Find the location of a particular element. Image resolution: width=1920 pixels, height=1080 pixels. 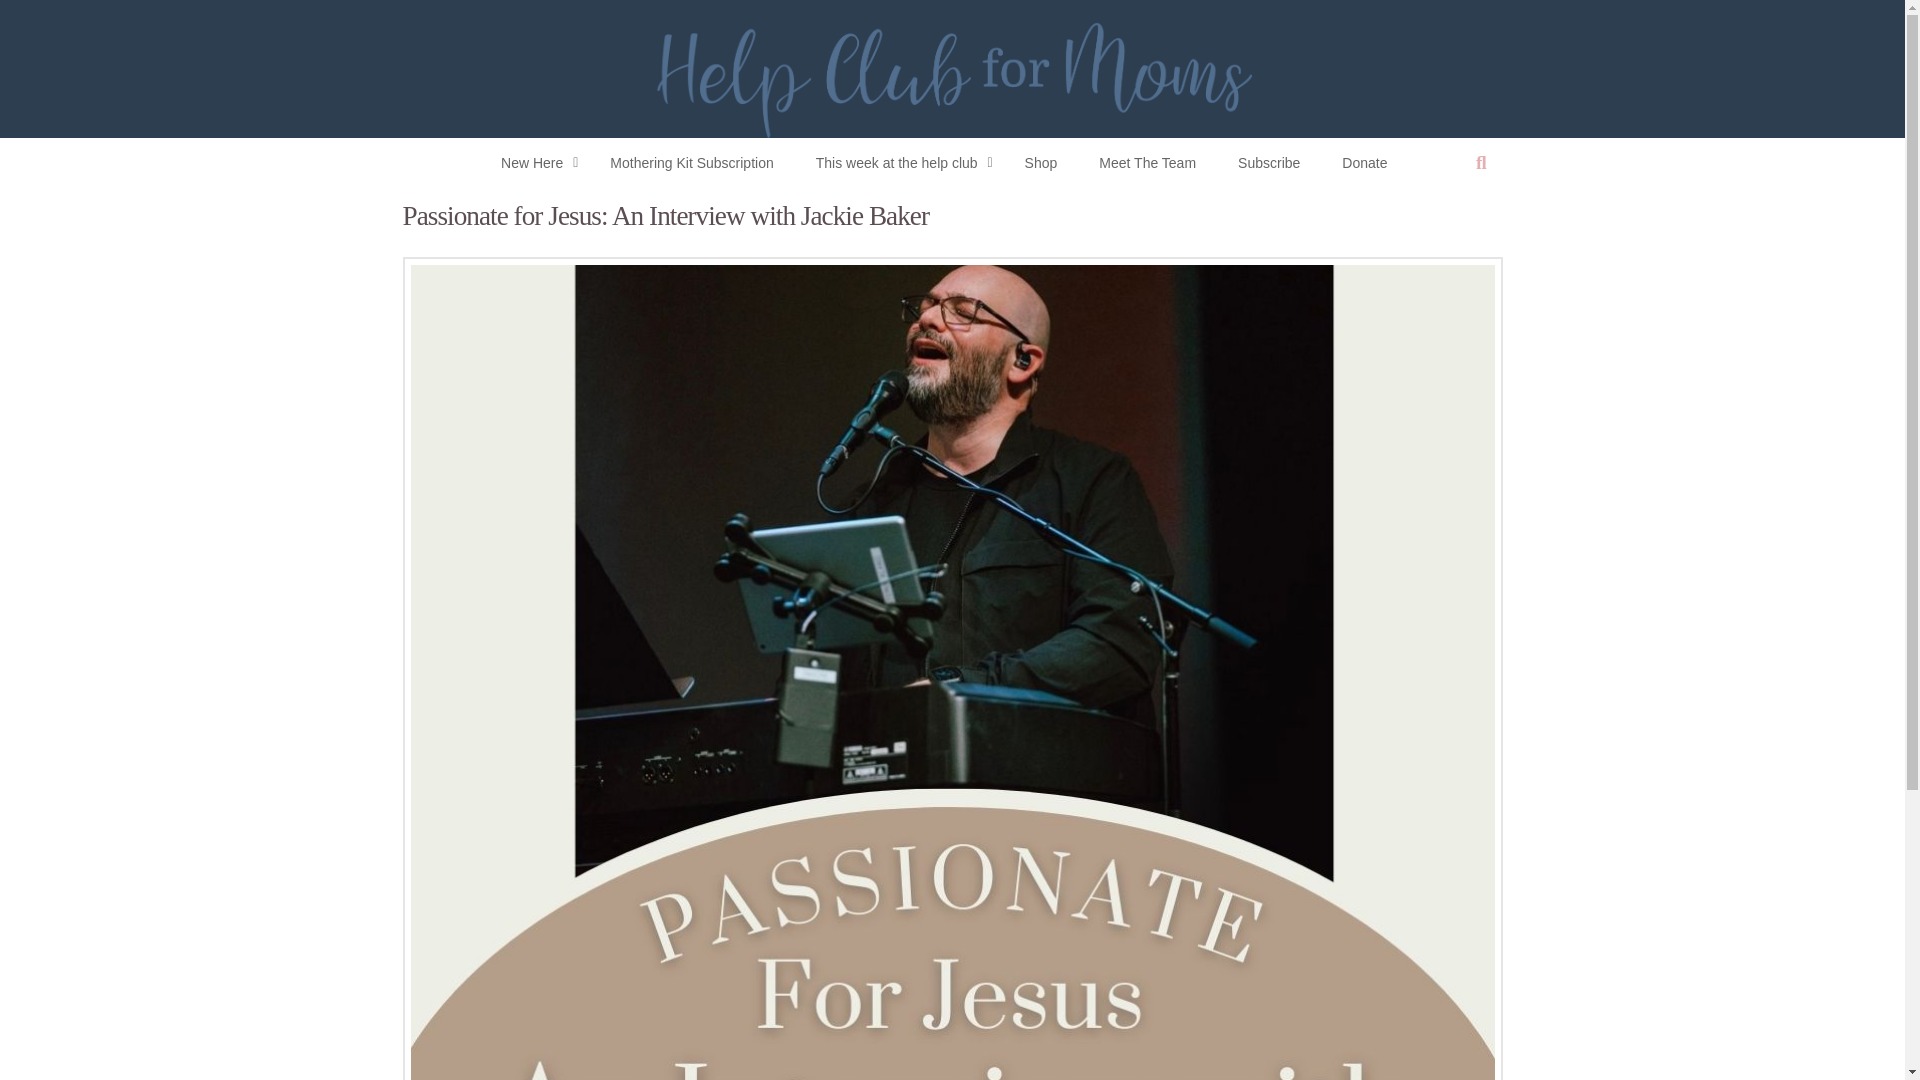

Meet The Team is located at coordinates (1147, 162).